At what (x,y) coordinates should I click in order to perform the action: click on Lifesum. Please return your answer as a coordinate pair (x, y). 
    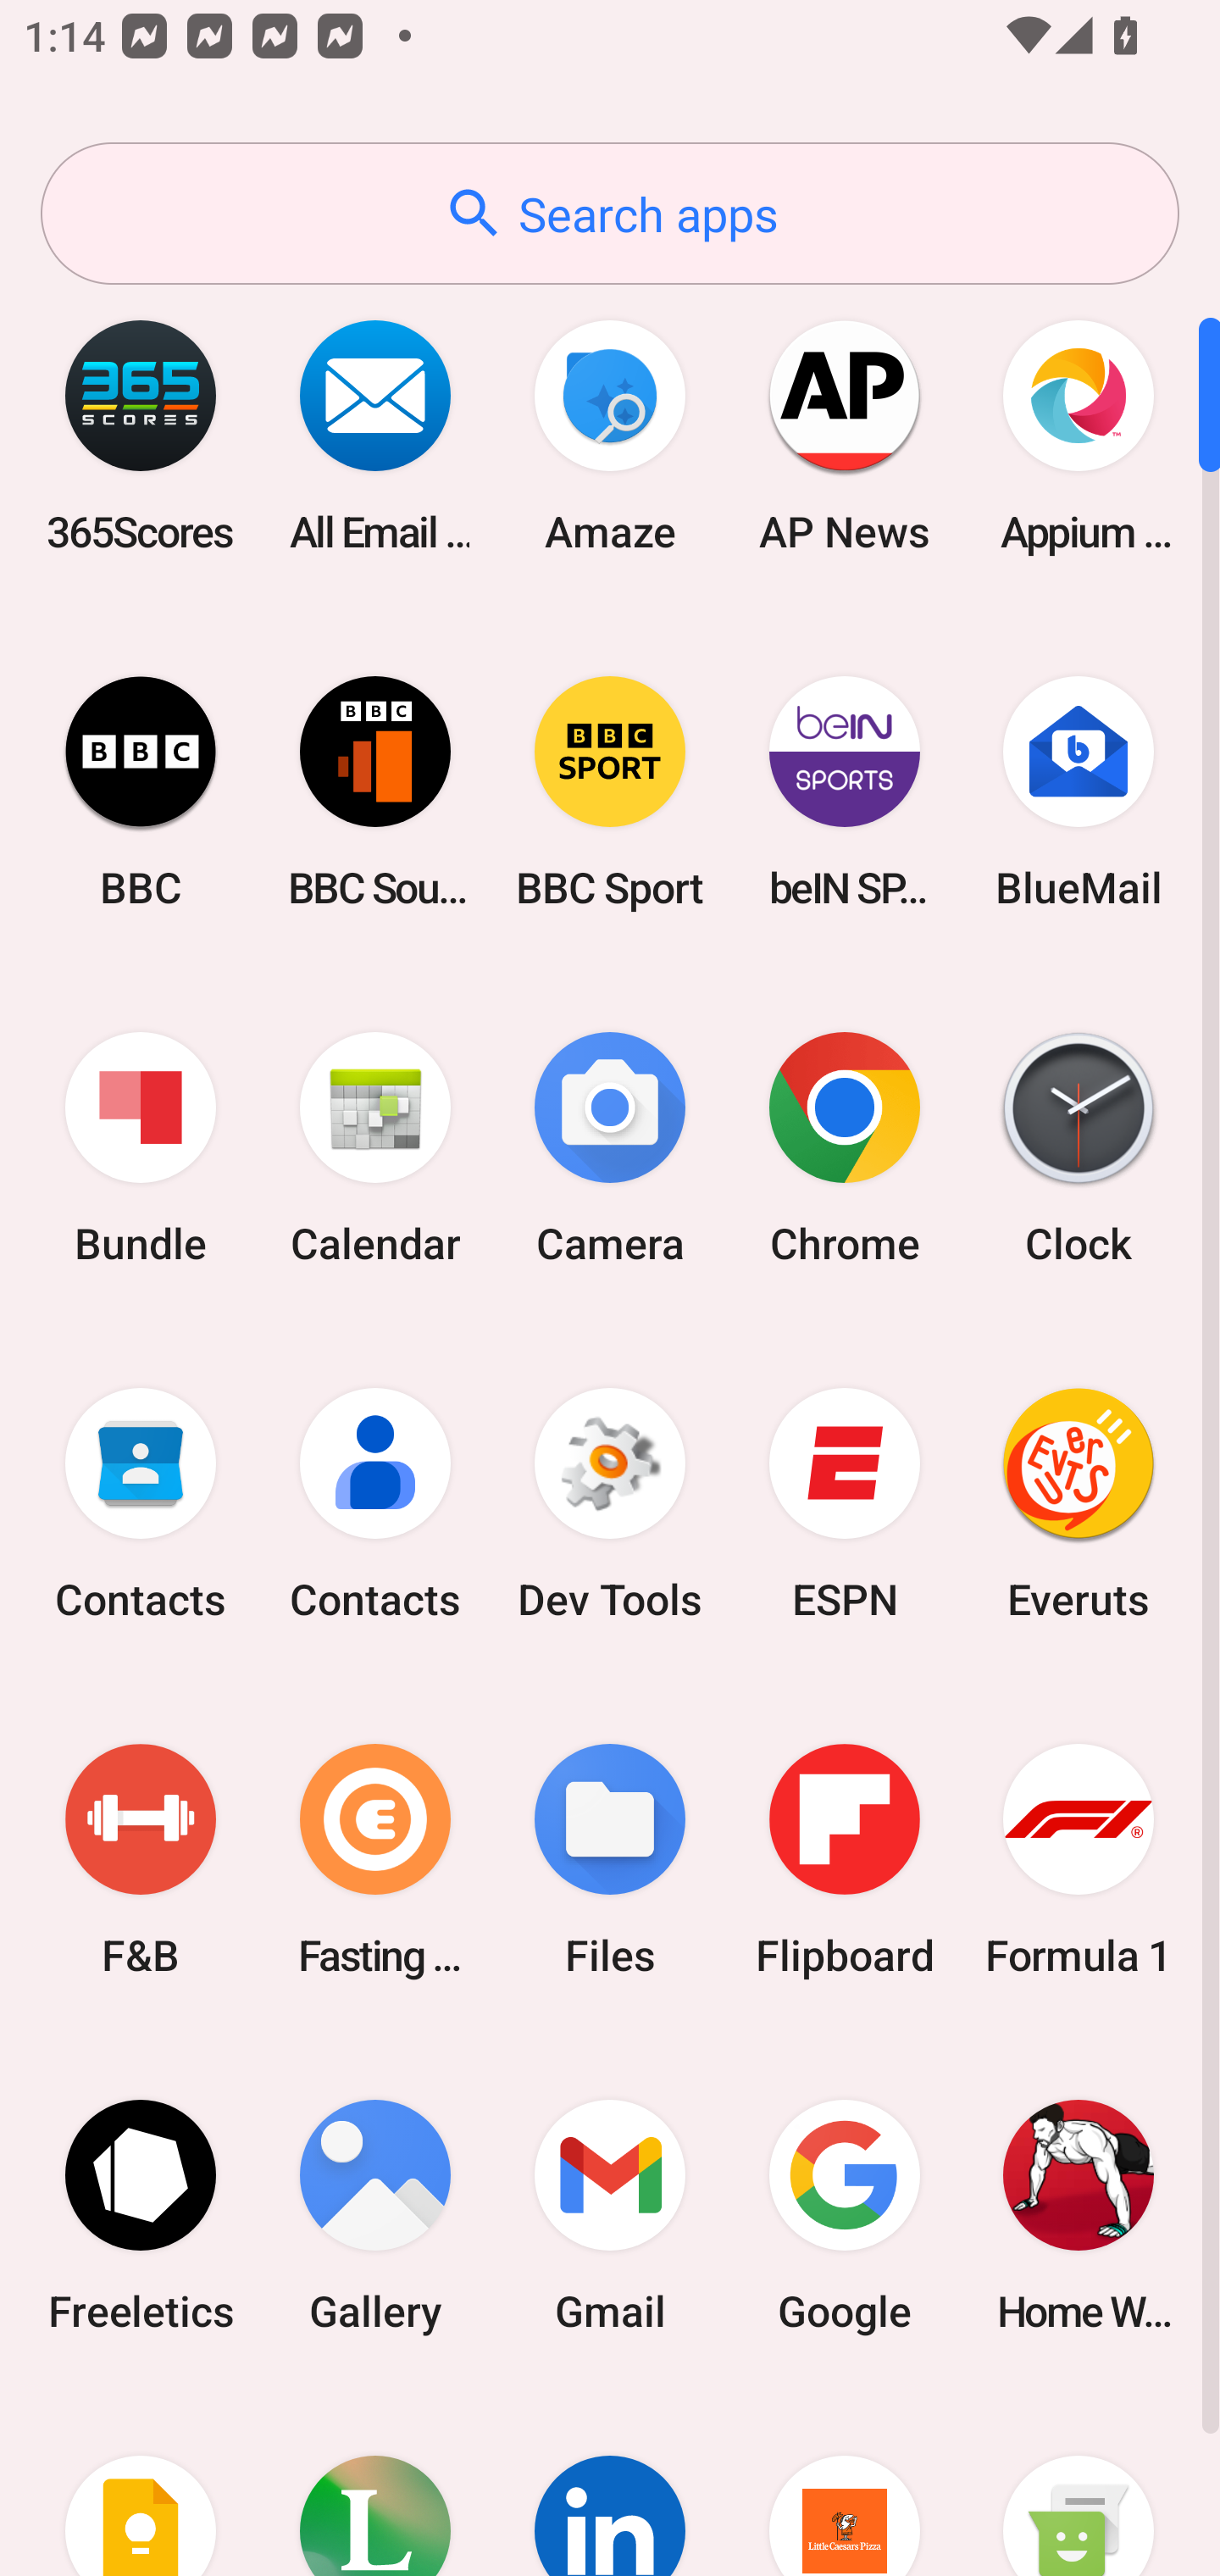
    Looking at the image, I should click on (375, 2484).